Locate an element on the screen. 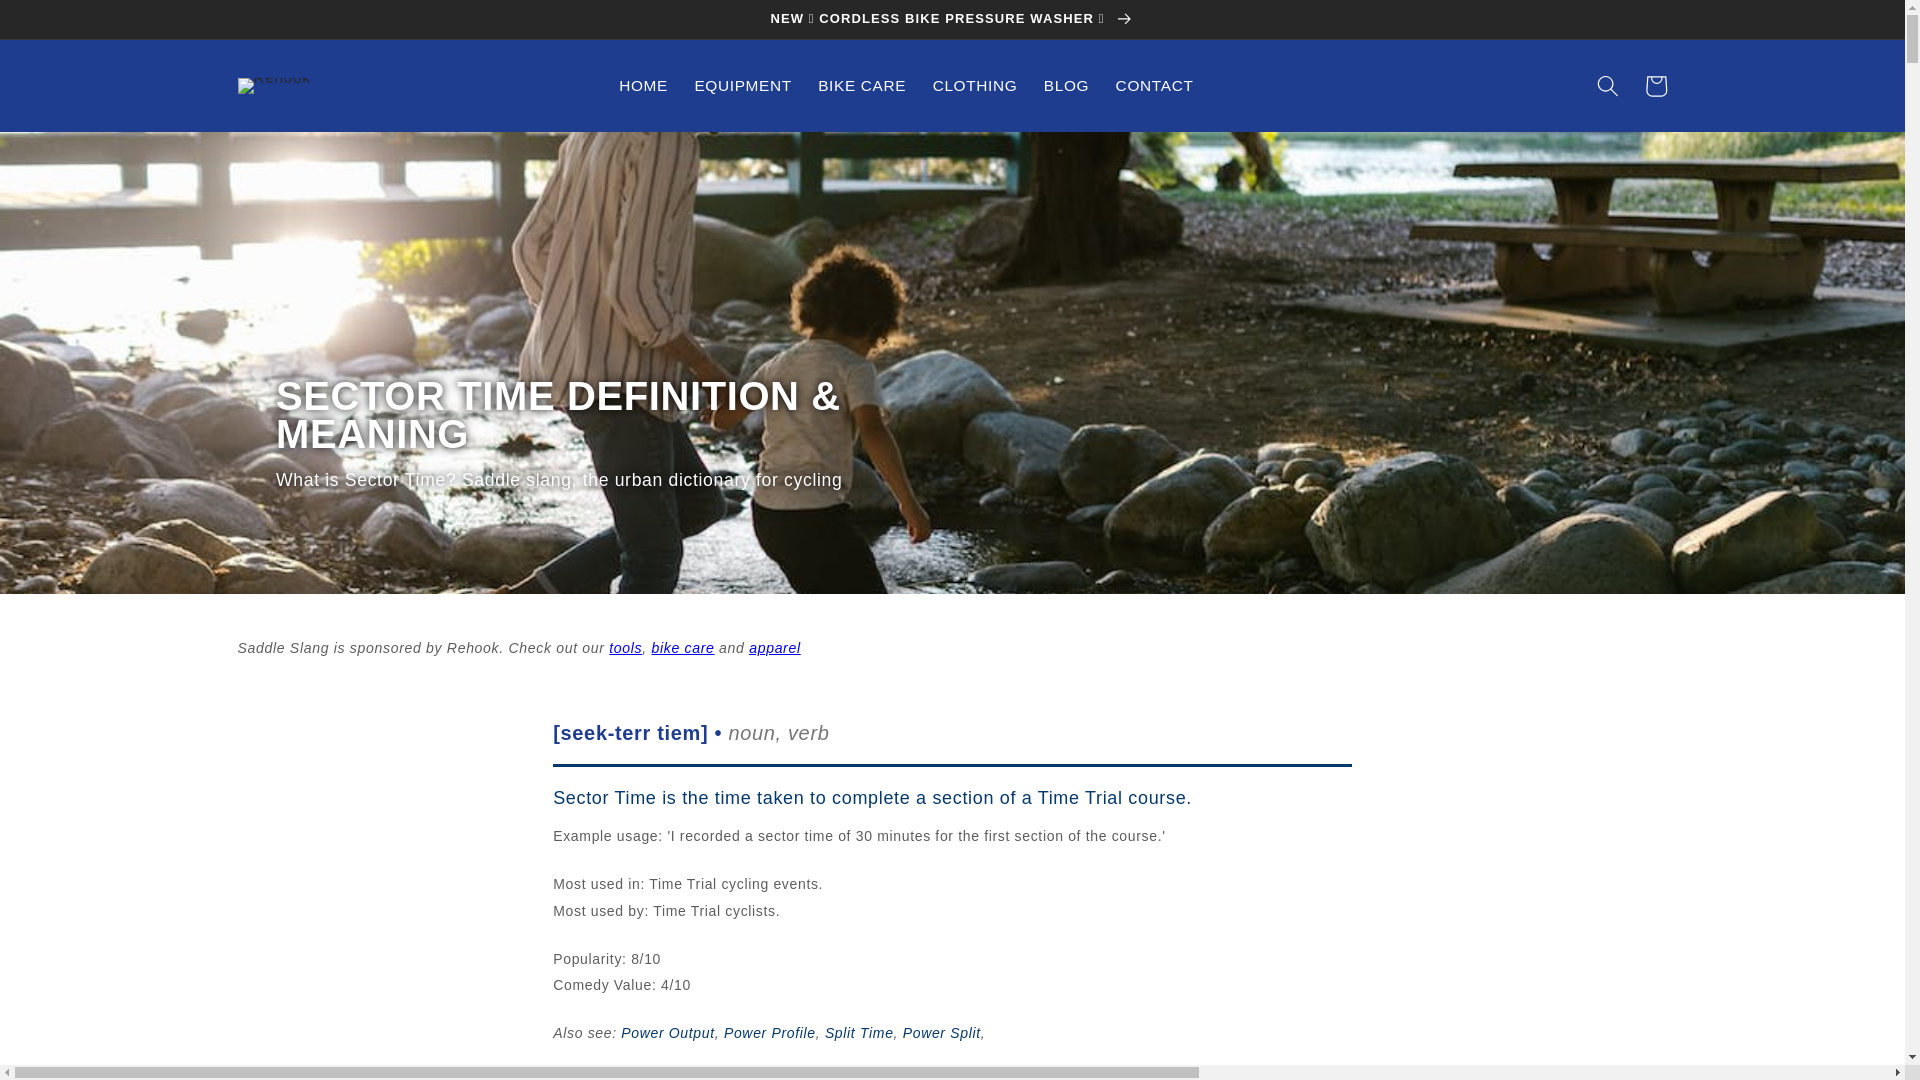  Split Time is located at coordinates (860, 1032).